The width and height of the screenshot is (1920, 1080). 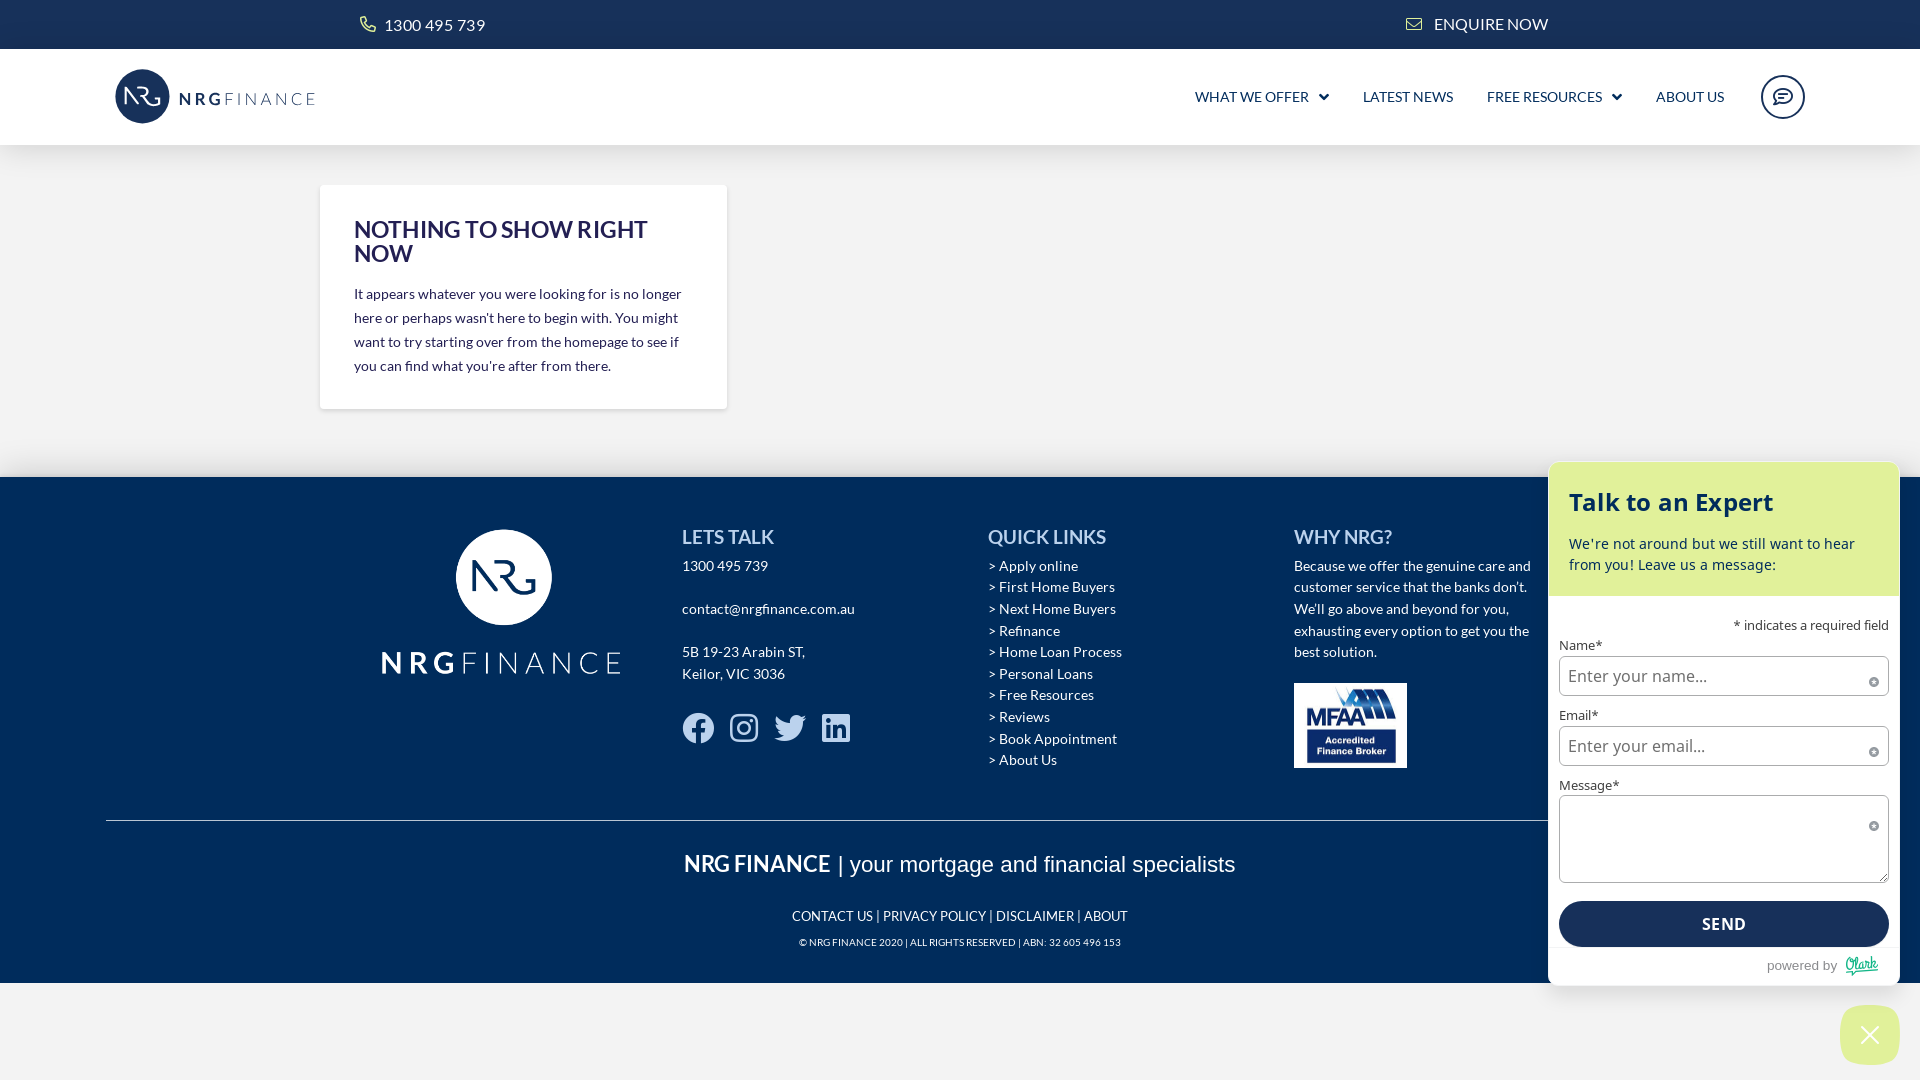 I want to click on ABOUT, so click(x=1106, y=916).